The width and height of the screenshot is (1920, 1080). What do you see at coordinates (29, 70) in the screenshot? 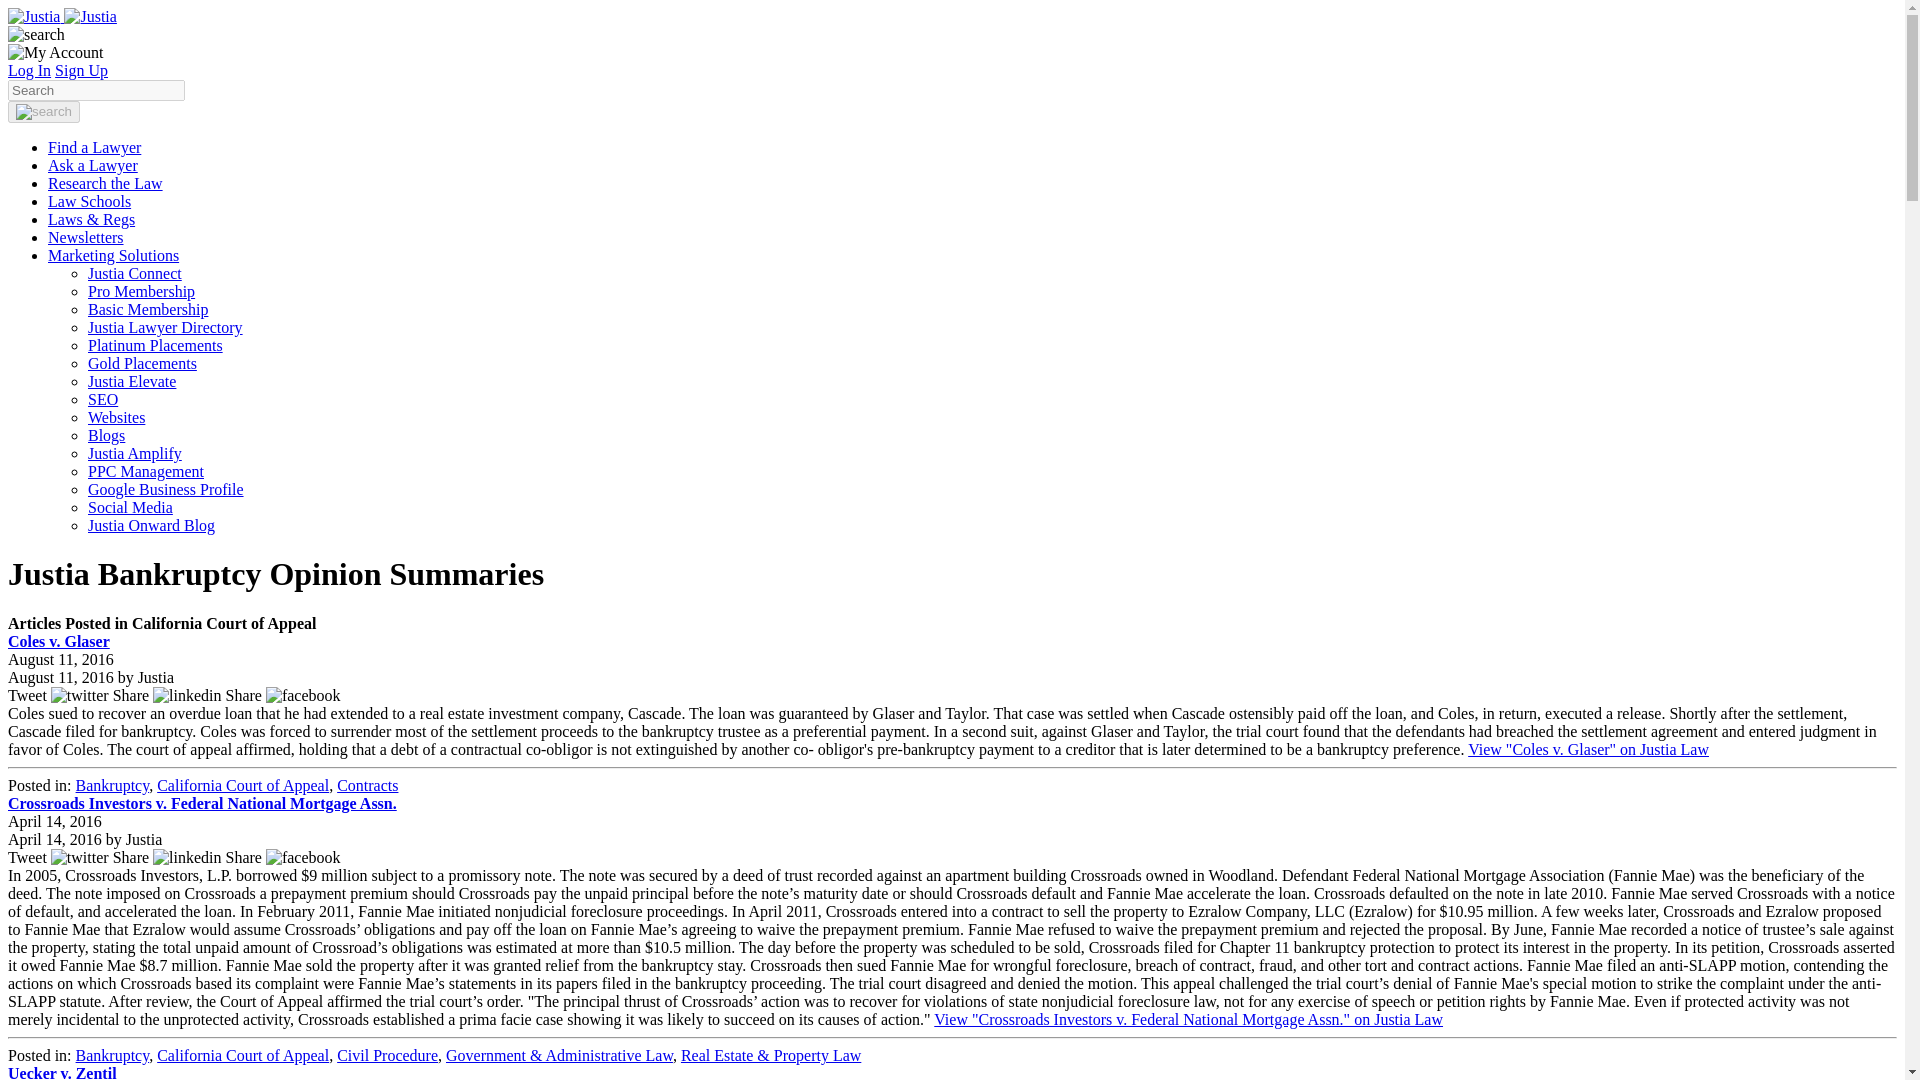
I see `Log In` at bounding box center [29, 70].